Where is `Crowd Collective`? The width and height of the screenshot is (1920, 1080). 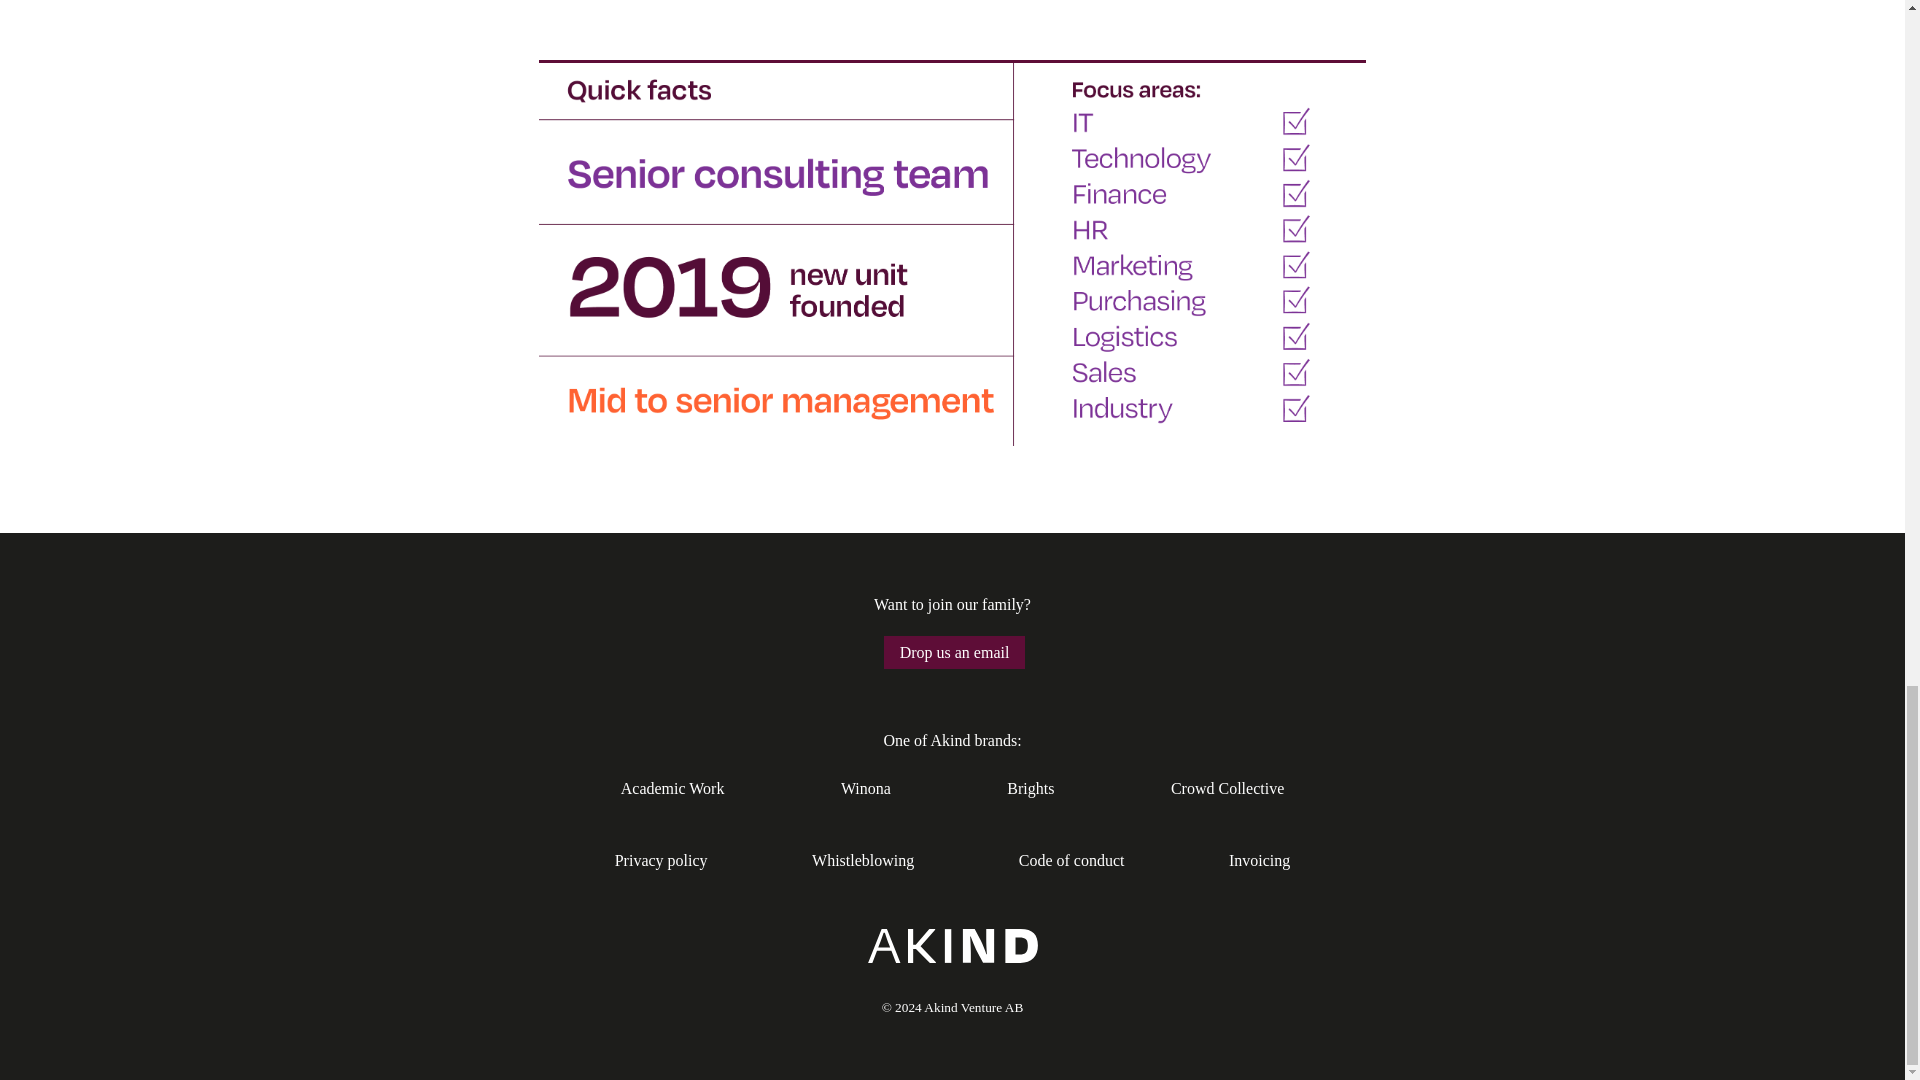 Crowd Collective is located at coordinates (1228, 788).